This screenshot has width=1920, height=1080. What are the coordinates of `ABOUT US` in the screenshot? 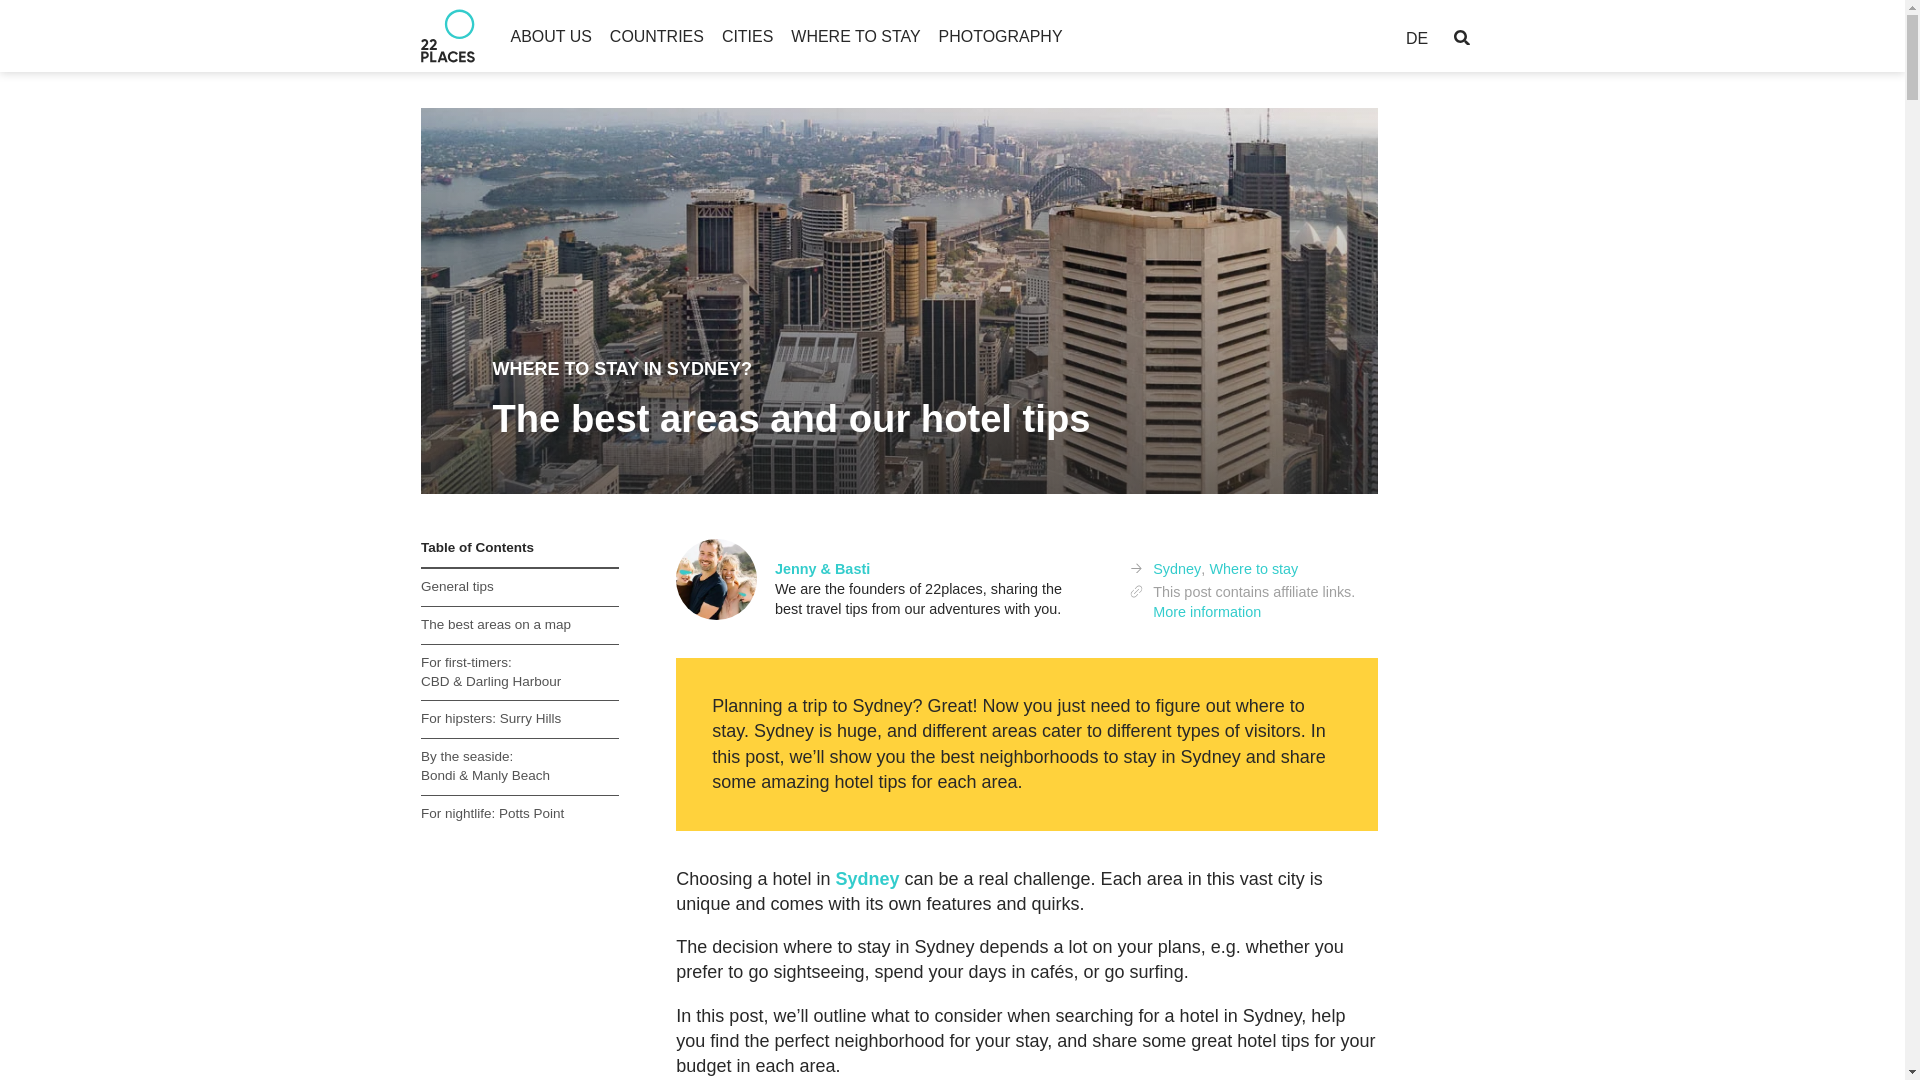 It's located at (550, 36).